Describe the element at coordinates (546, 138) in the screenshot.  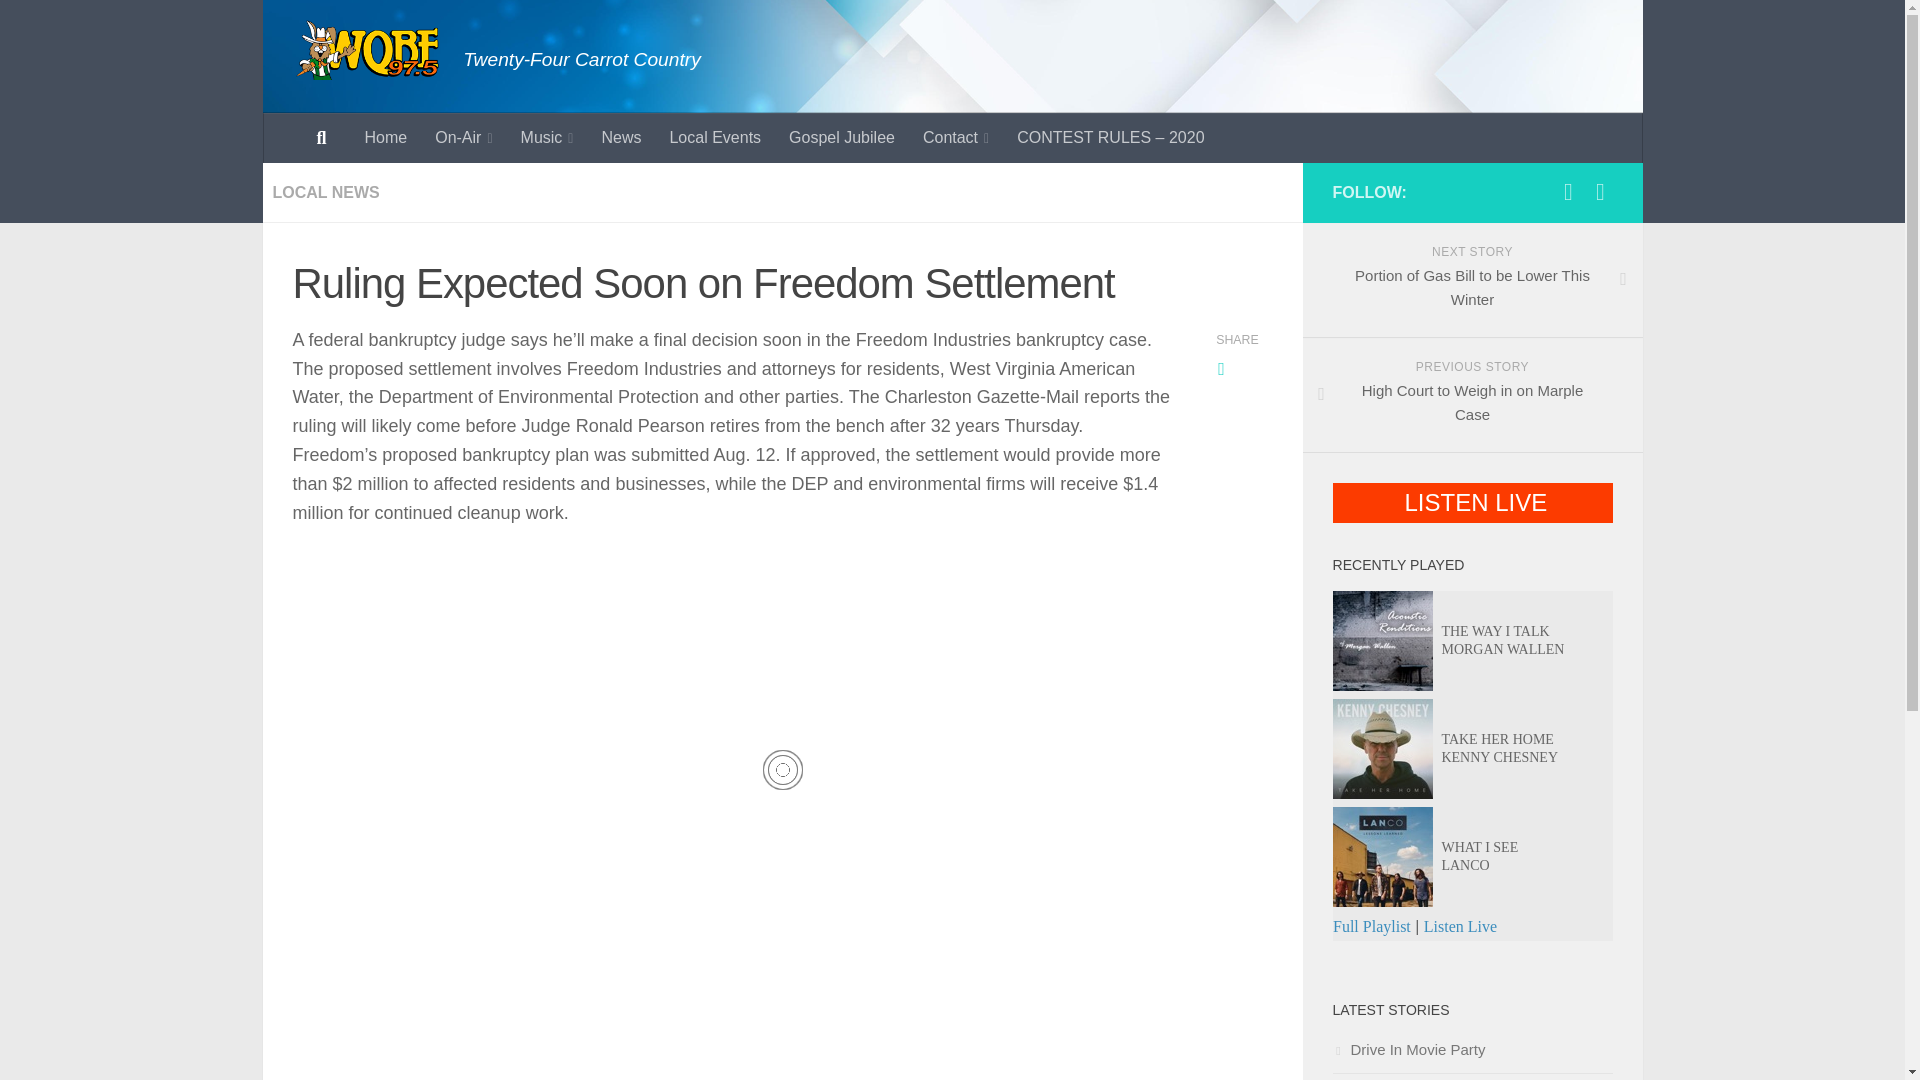
I see `Music` at that location.